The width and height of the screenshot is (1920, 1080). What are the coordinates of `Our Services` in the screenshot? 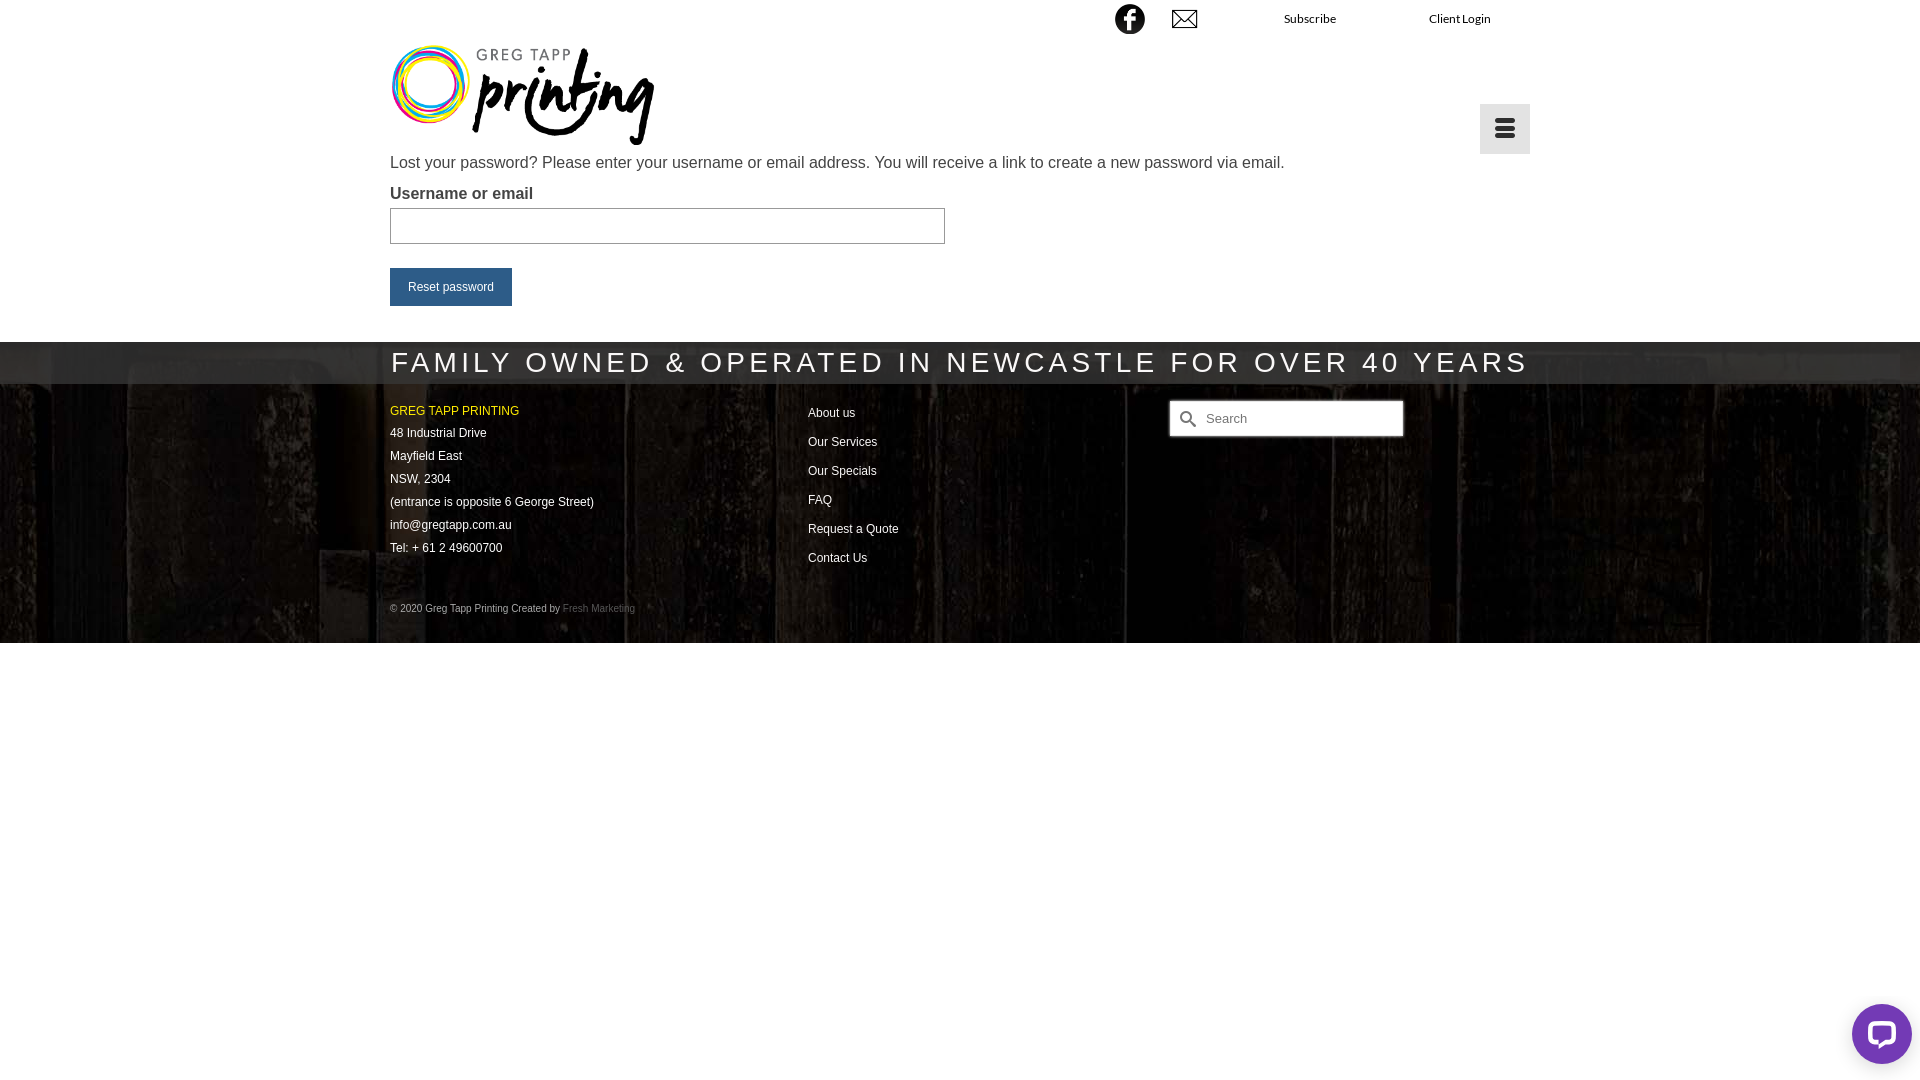 It's located at (842, 442).